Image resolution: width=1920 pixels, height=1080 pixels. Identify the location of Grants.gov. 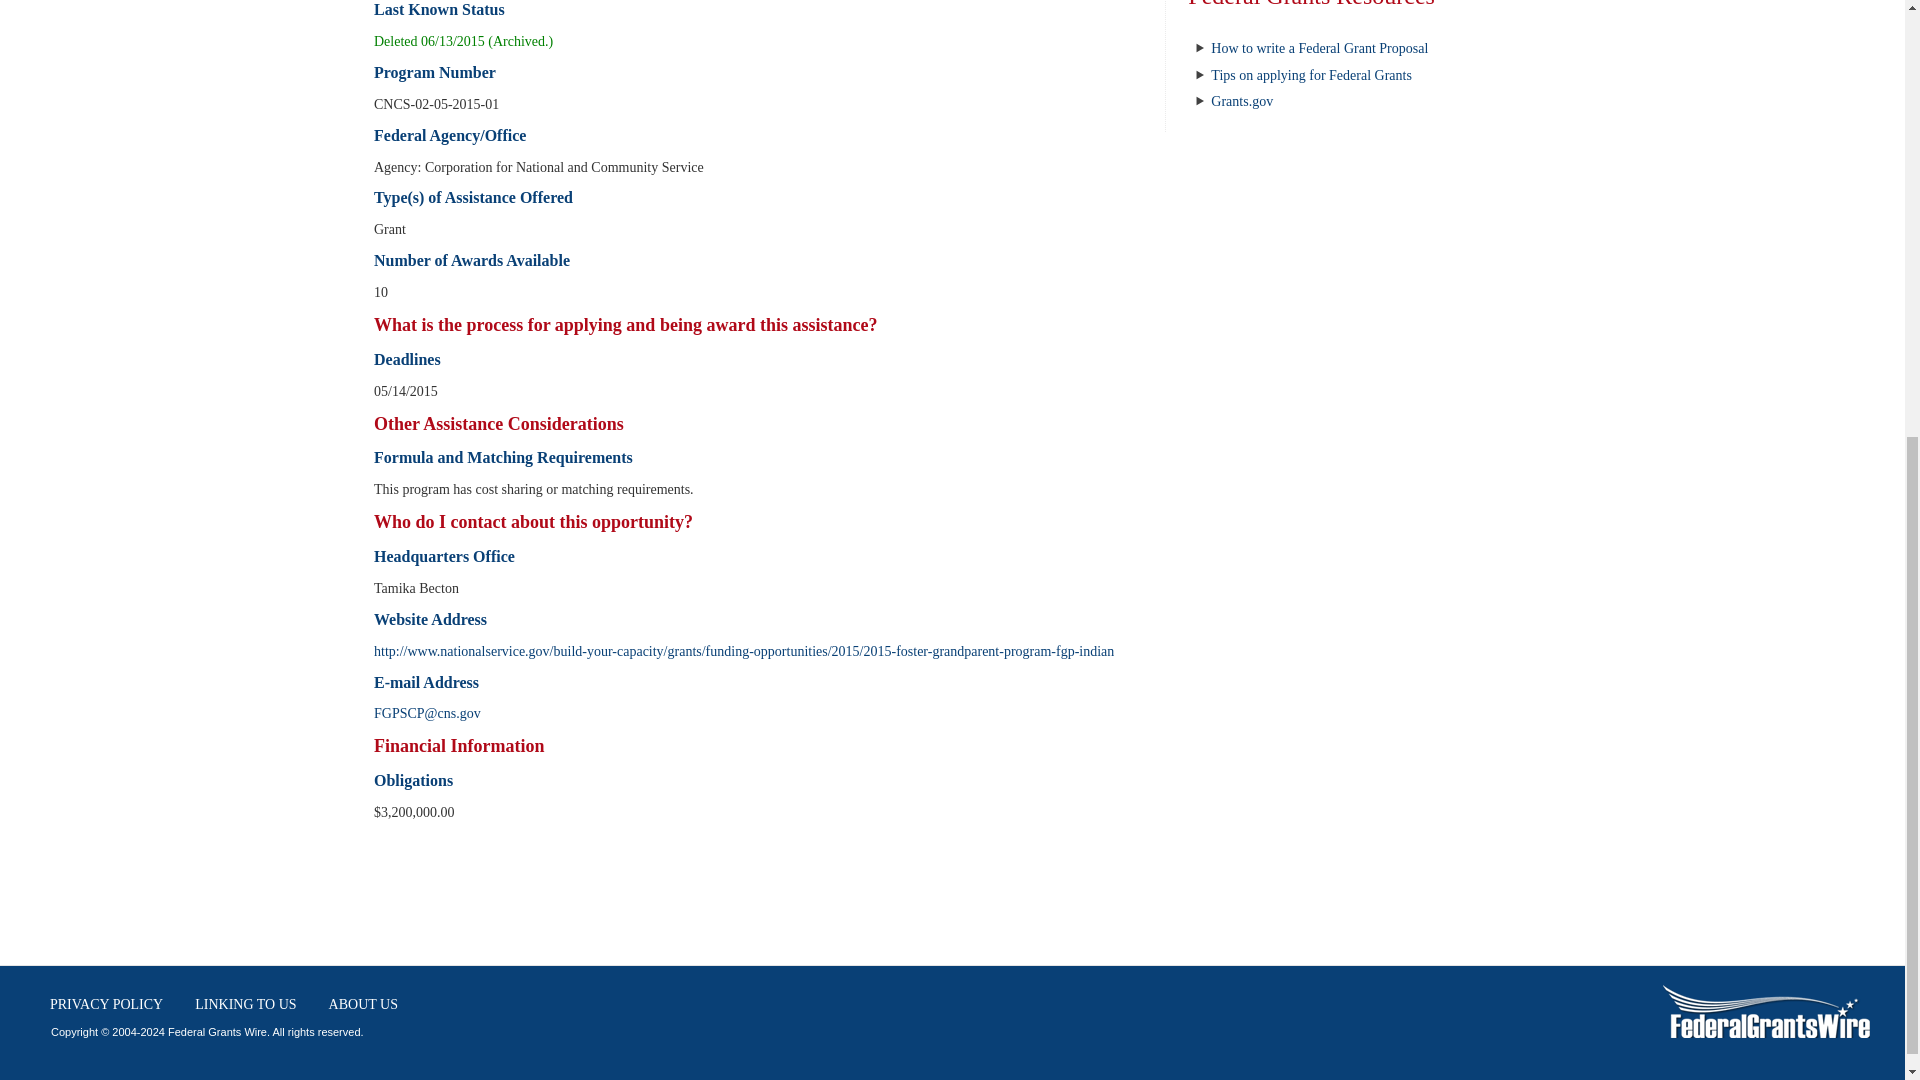
(1242, 101).